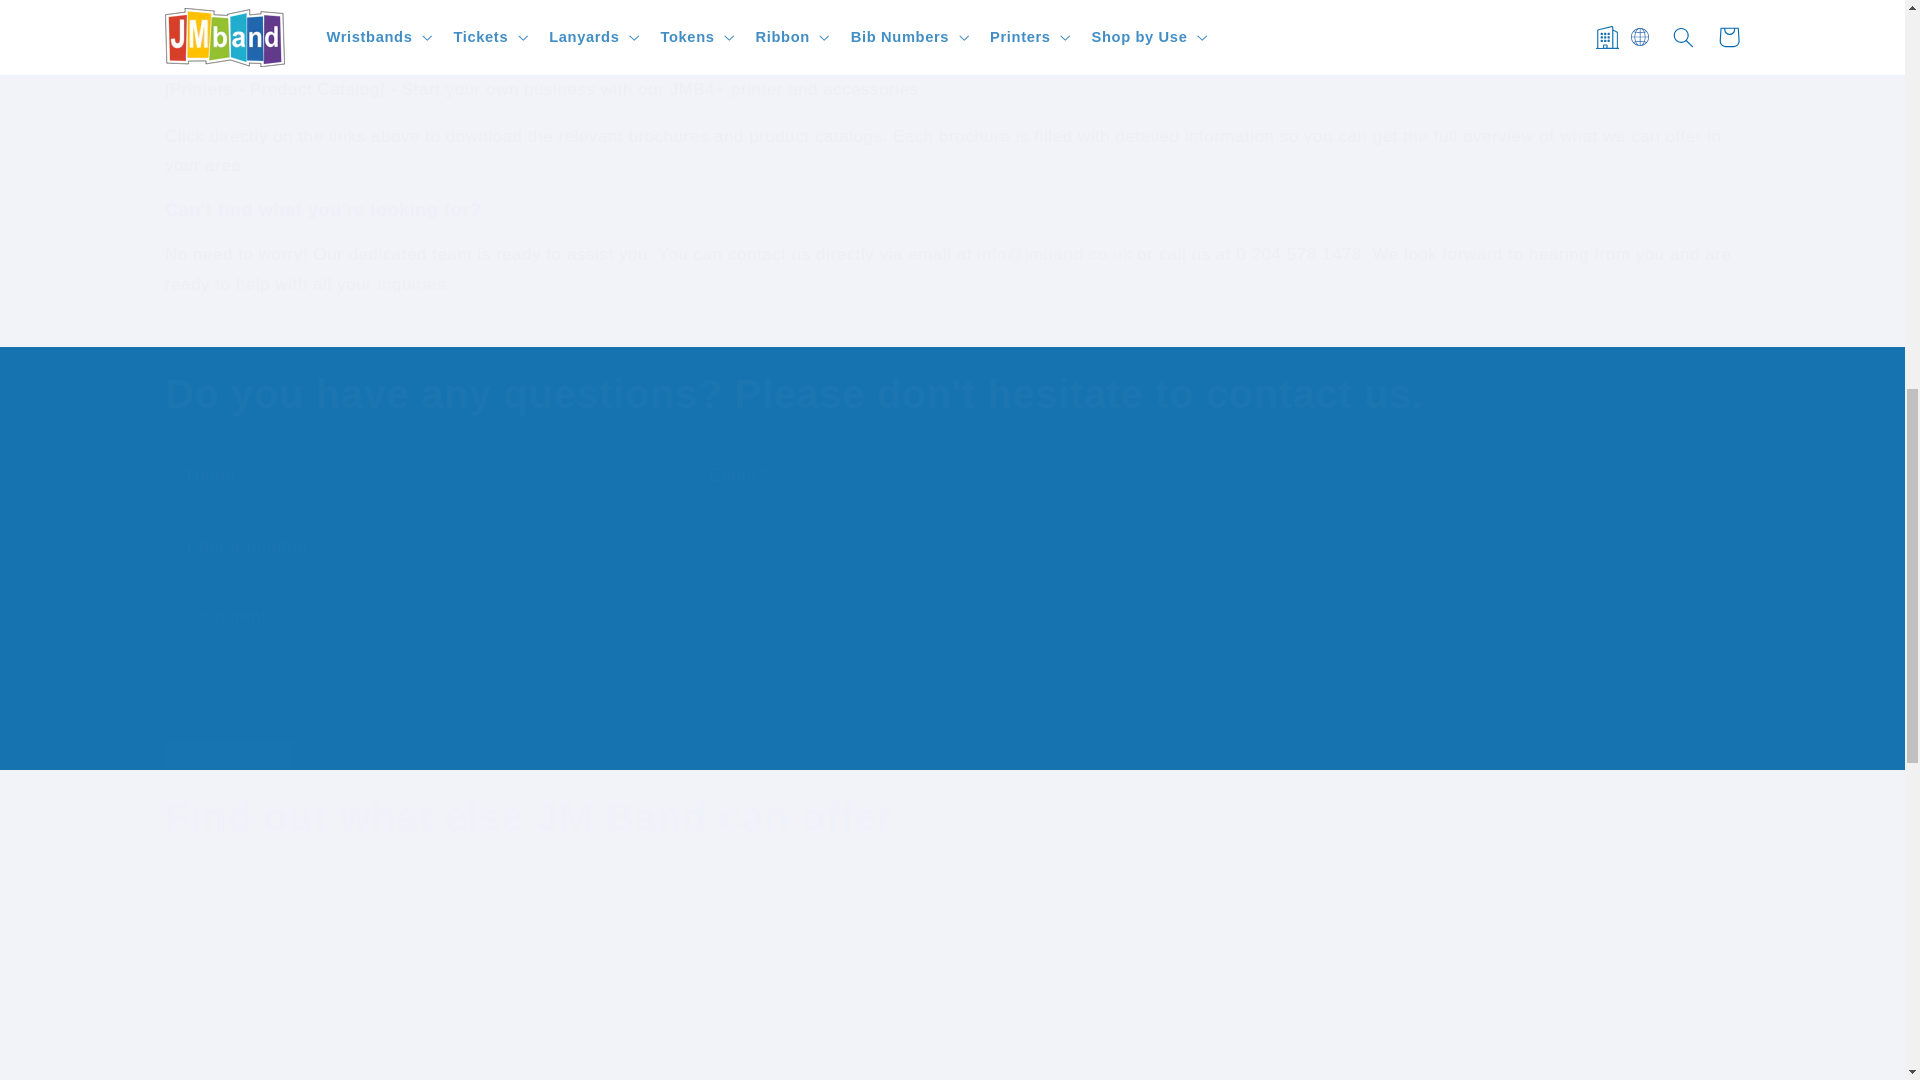 Image resolution: width=1920 pixels, height=1080 pixels. What do you see at coordinates (754, 998) in the screenshot?
I see `See In-Stock Items` at bounding box center [754, 998].